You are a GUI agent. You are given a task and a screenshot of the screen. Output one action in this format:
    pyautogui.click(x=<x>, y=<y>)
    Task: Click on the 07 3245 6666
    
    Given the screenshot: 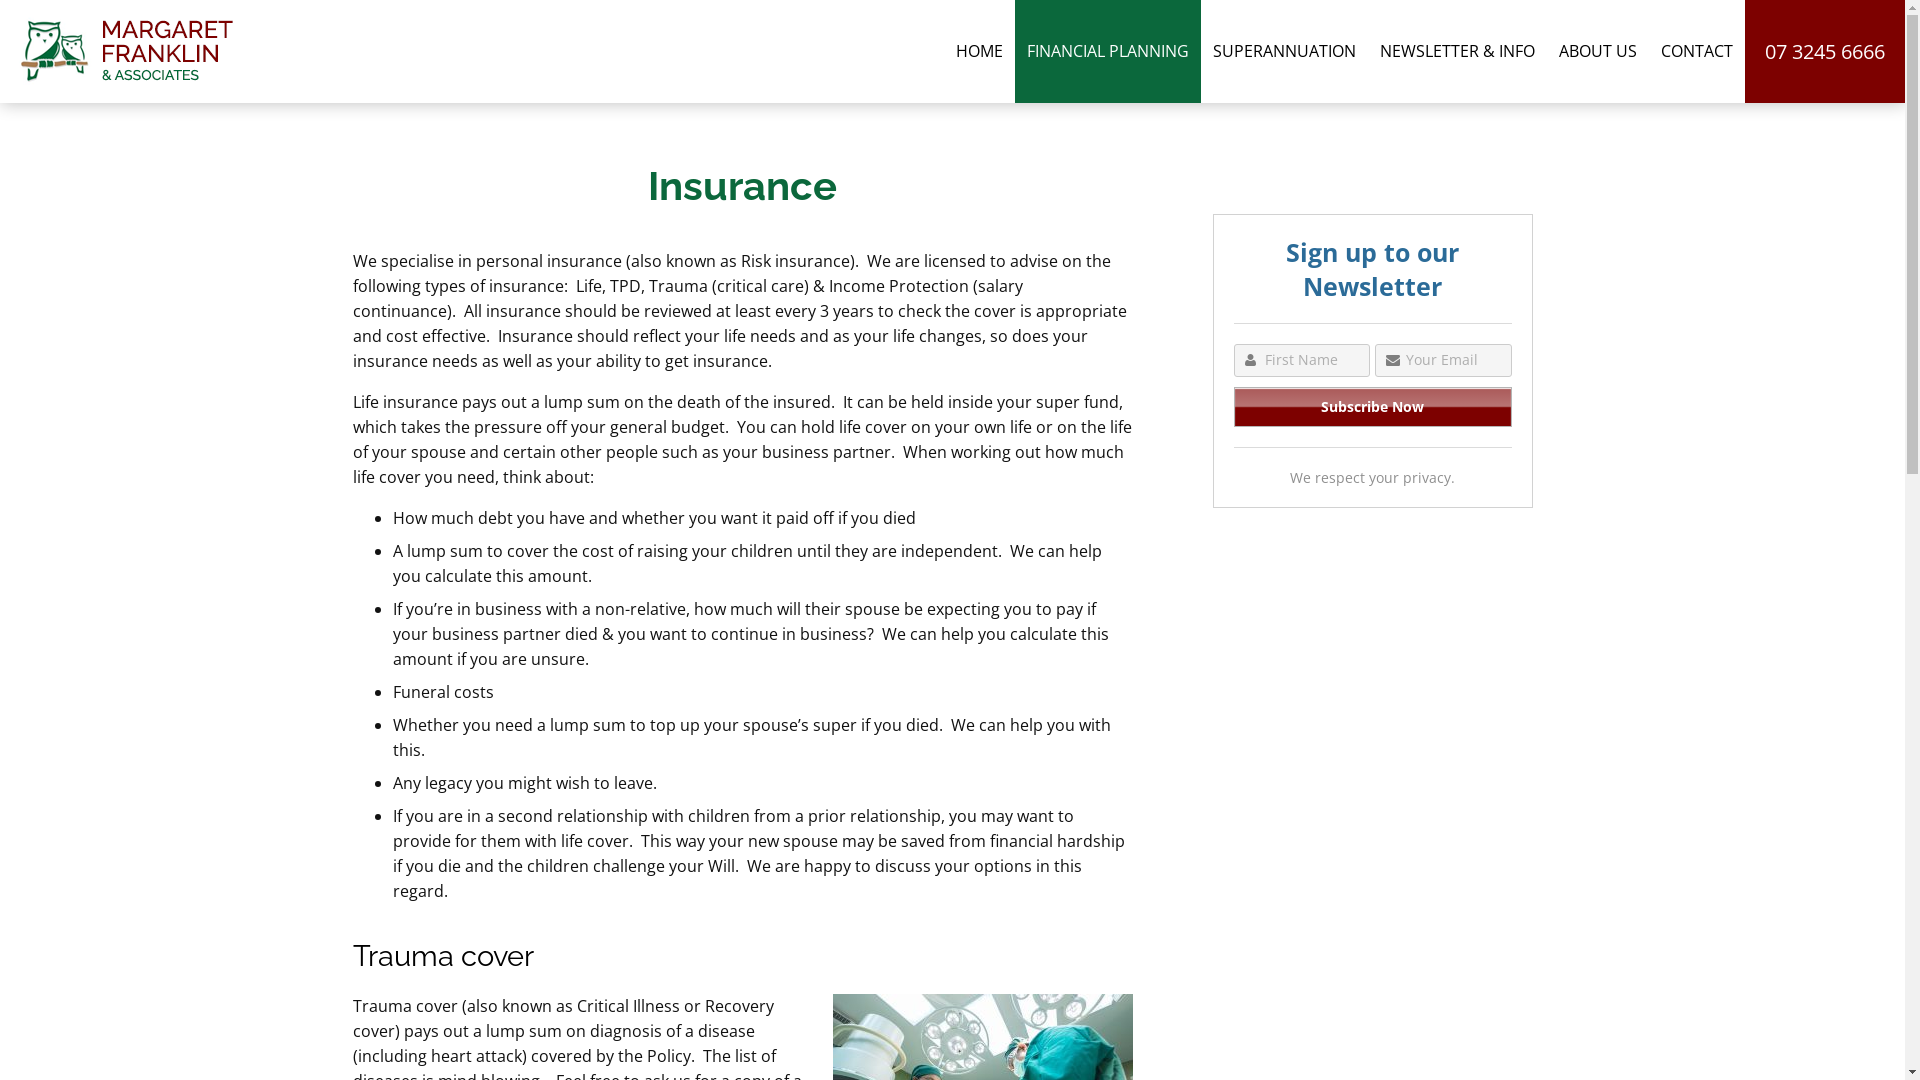 What is the action you would take?
    pyautogui.click(x=1825, y=52)
    